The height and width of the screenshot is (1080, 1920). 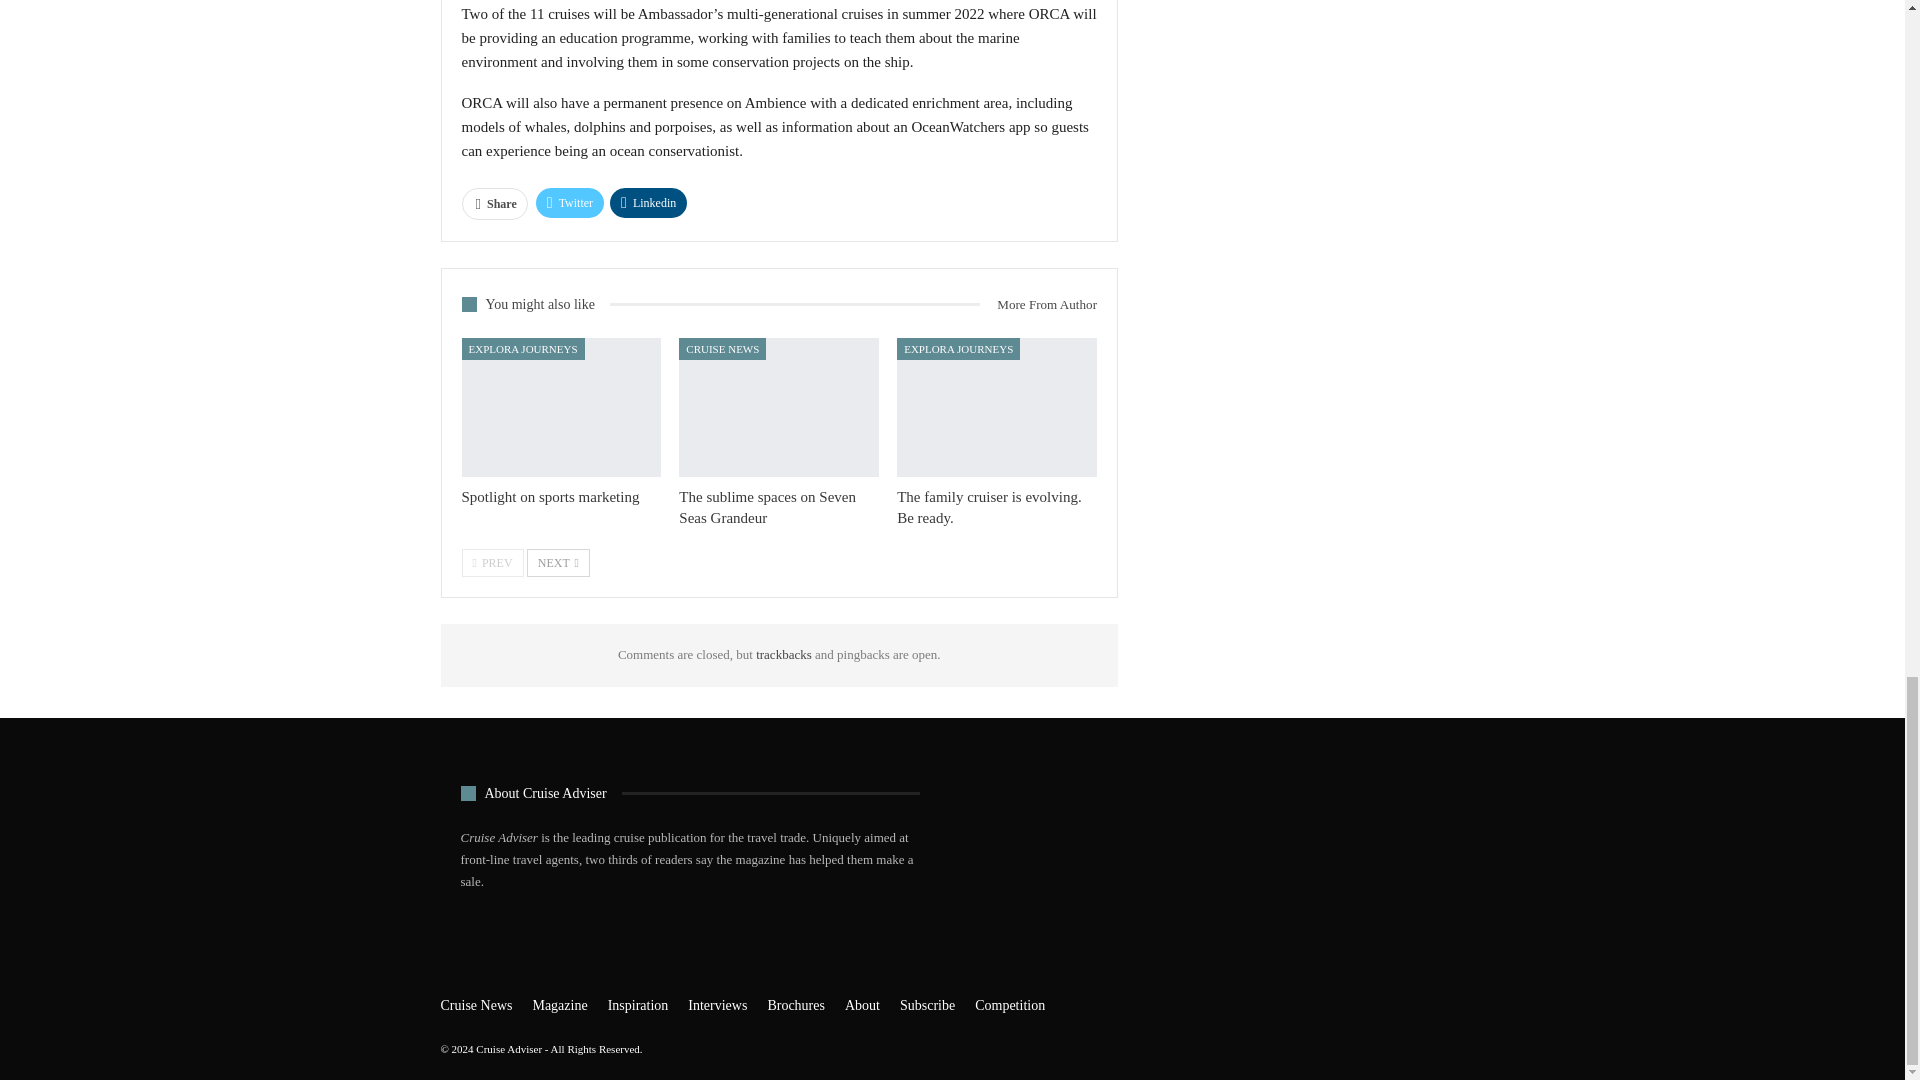 What do you see at coordinates (493, 562) in the screenshot?
I see `Previous` at bounding box center [493, 562].